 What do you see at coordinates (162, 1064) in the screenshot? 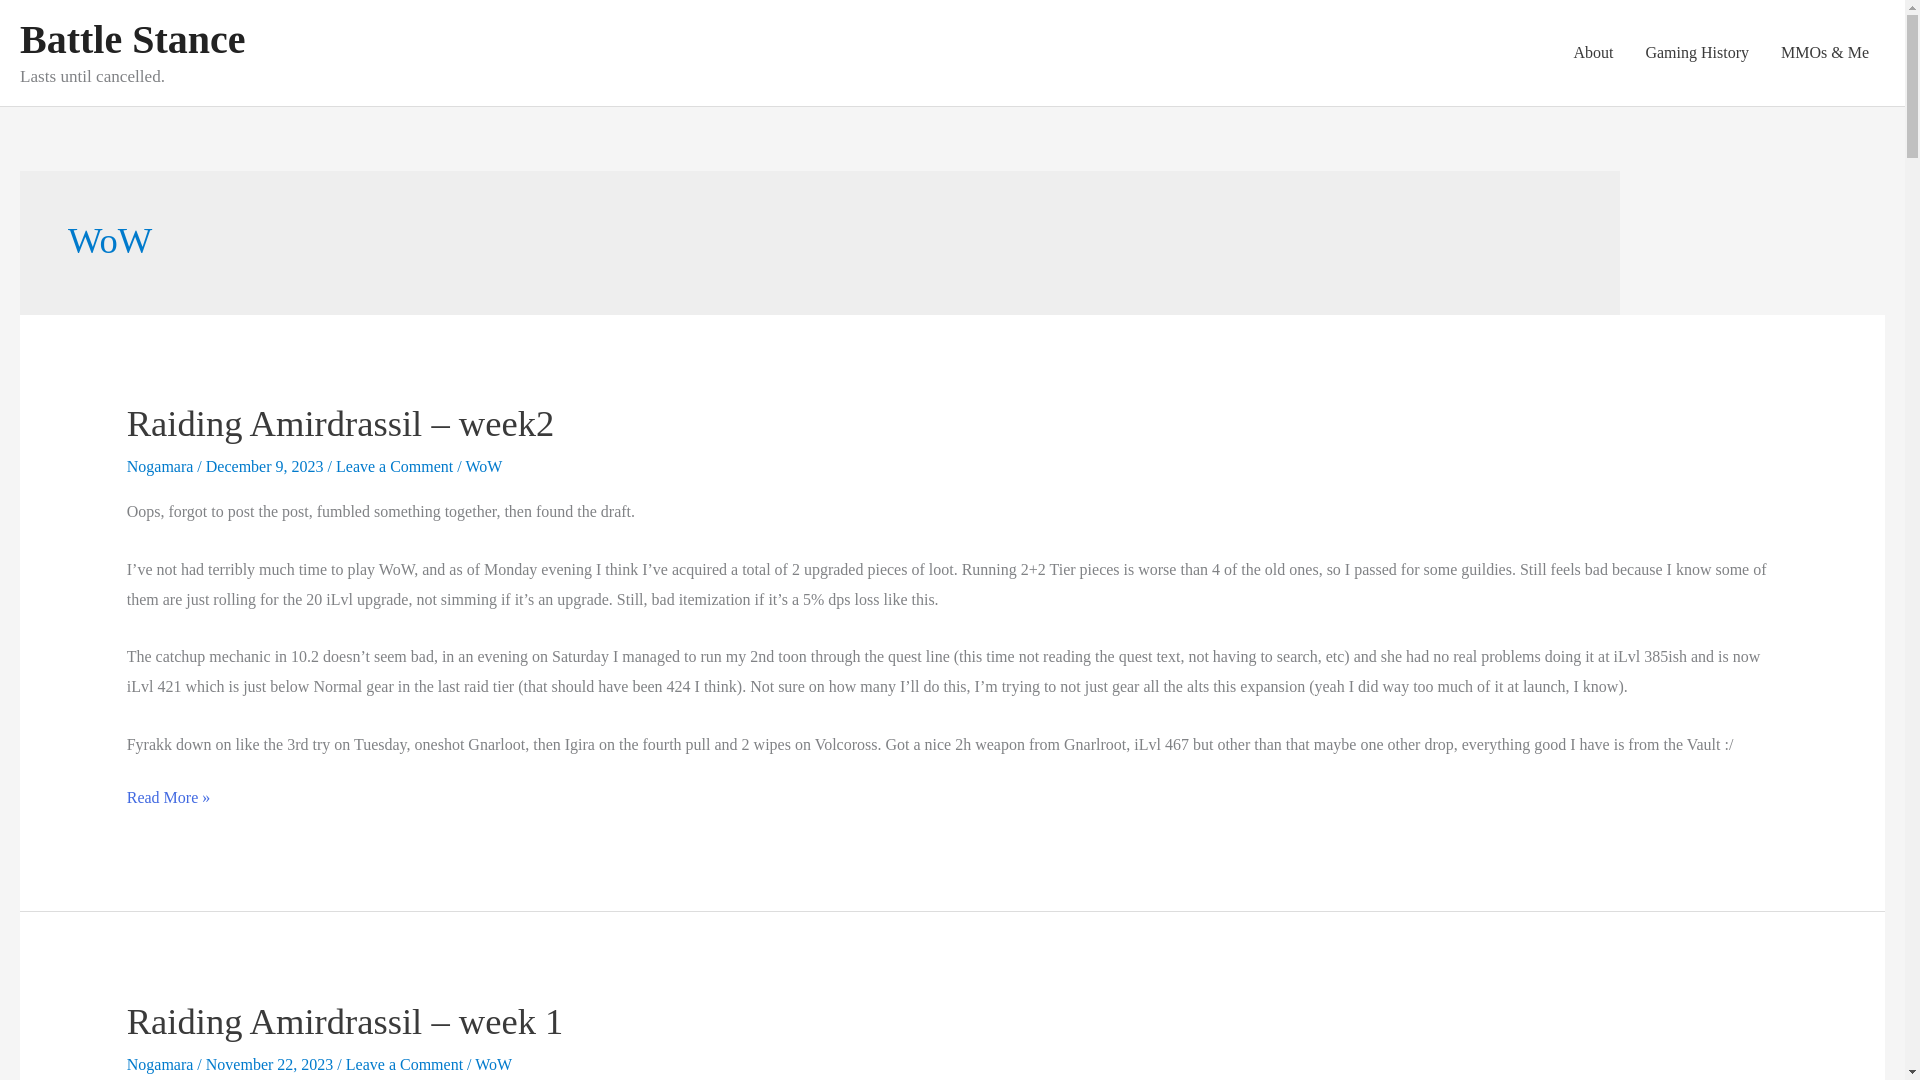
I see `View all posts by Nogamara` at bounding box center [162, 1064].